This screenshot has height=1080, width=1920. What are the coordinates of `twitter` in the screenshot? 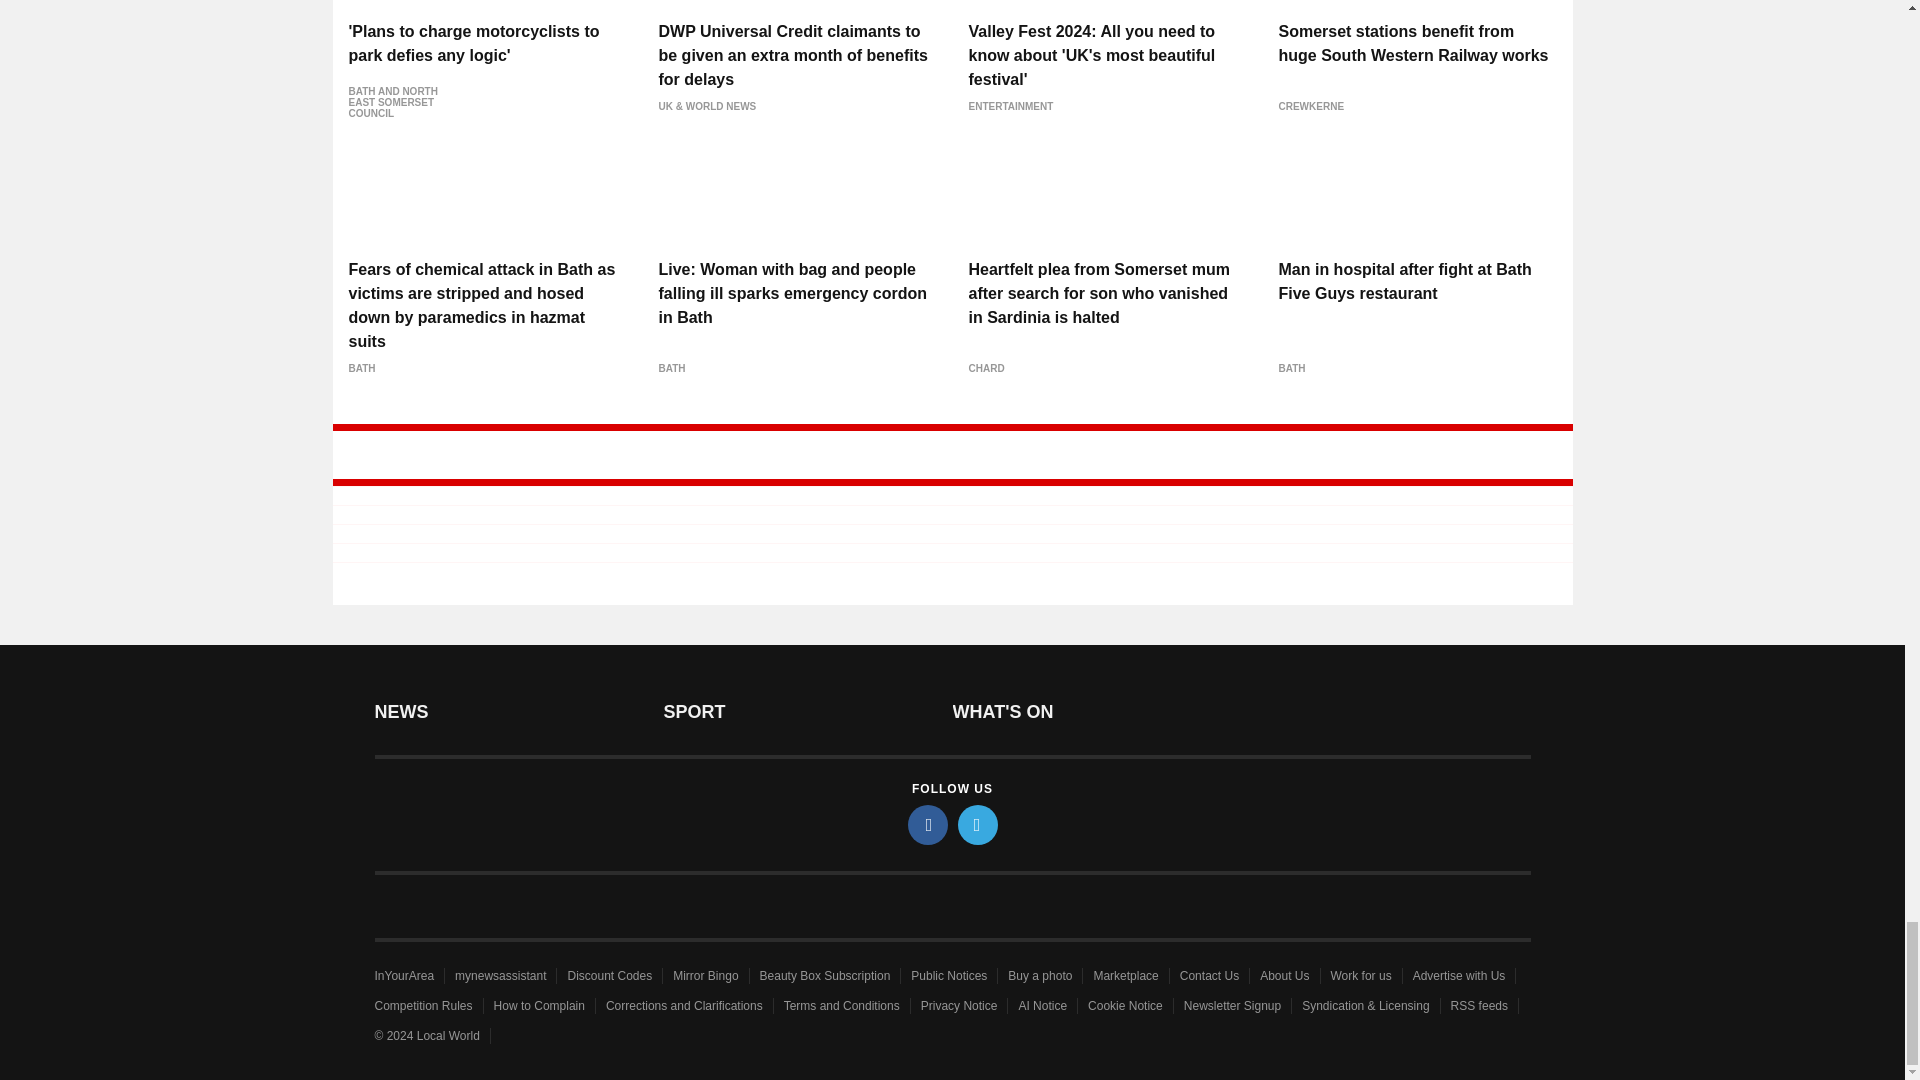 It's located at (978, 824).